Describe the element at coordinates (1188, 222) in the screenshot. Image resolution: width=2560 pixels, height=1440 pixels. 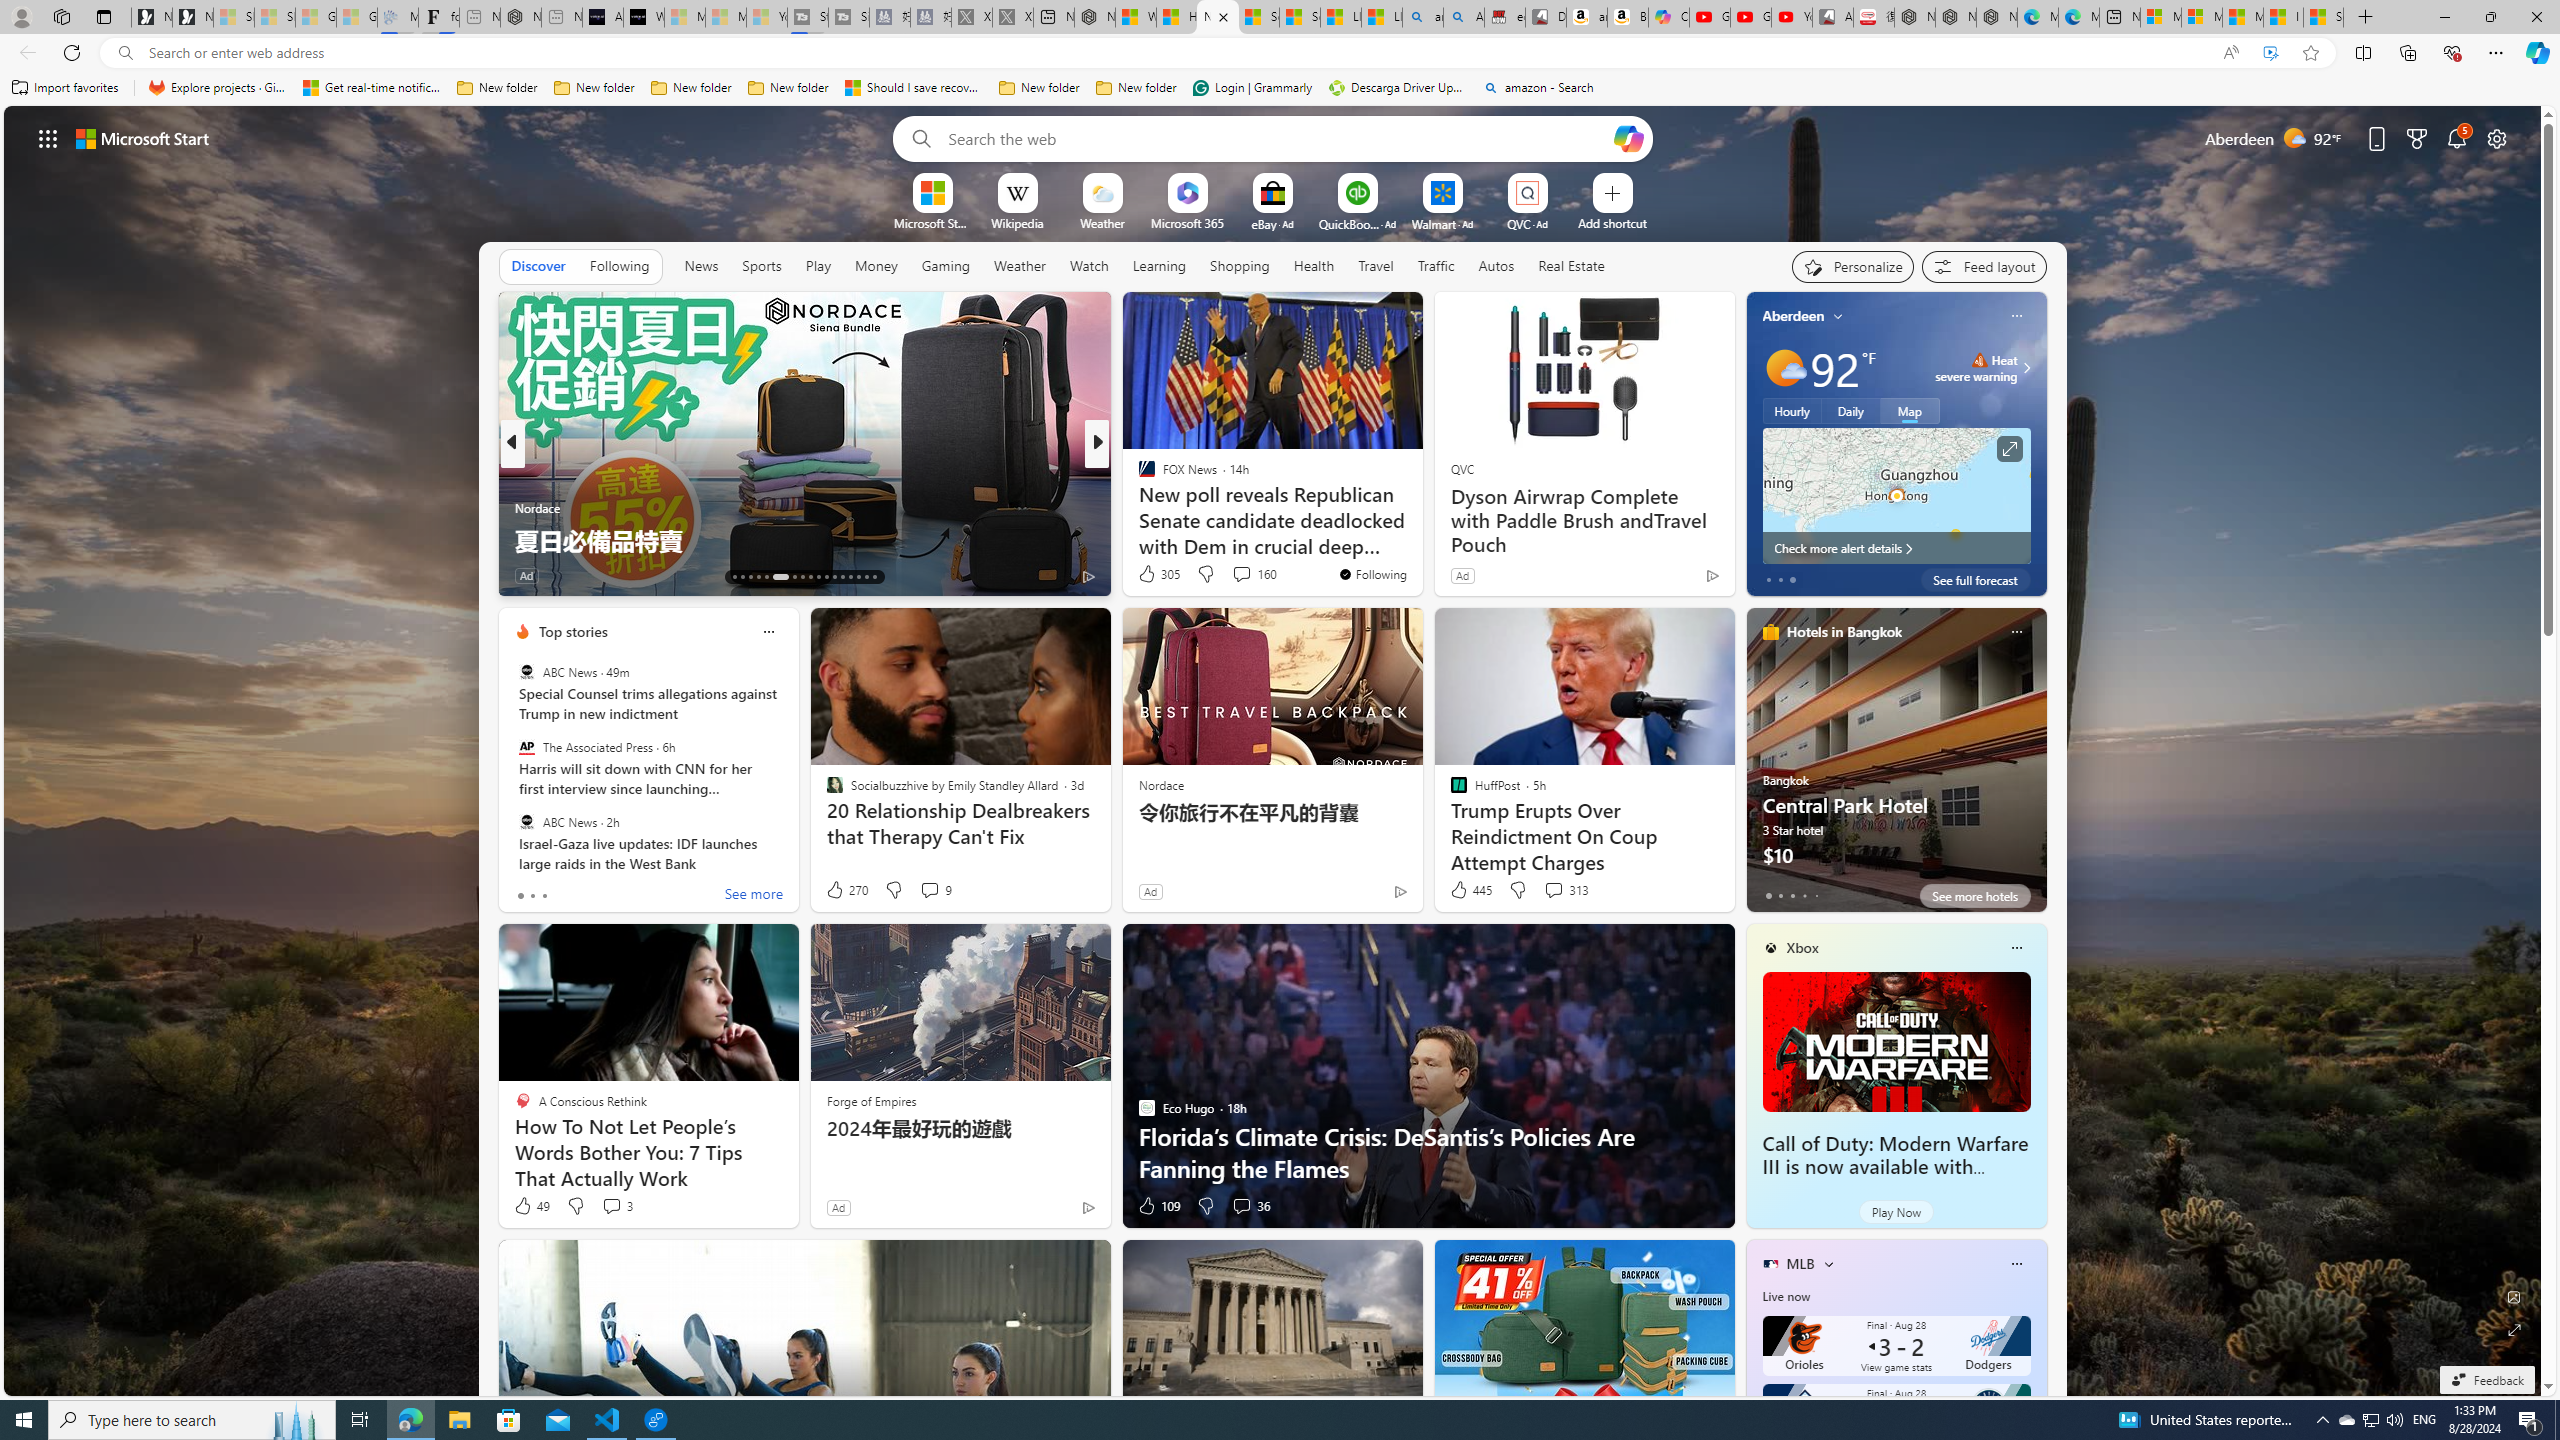
I see `Microsoft 365` at that location.